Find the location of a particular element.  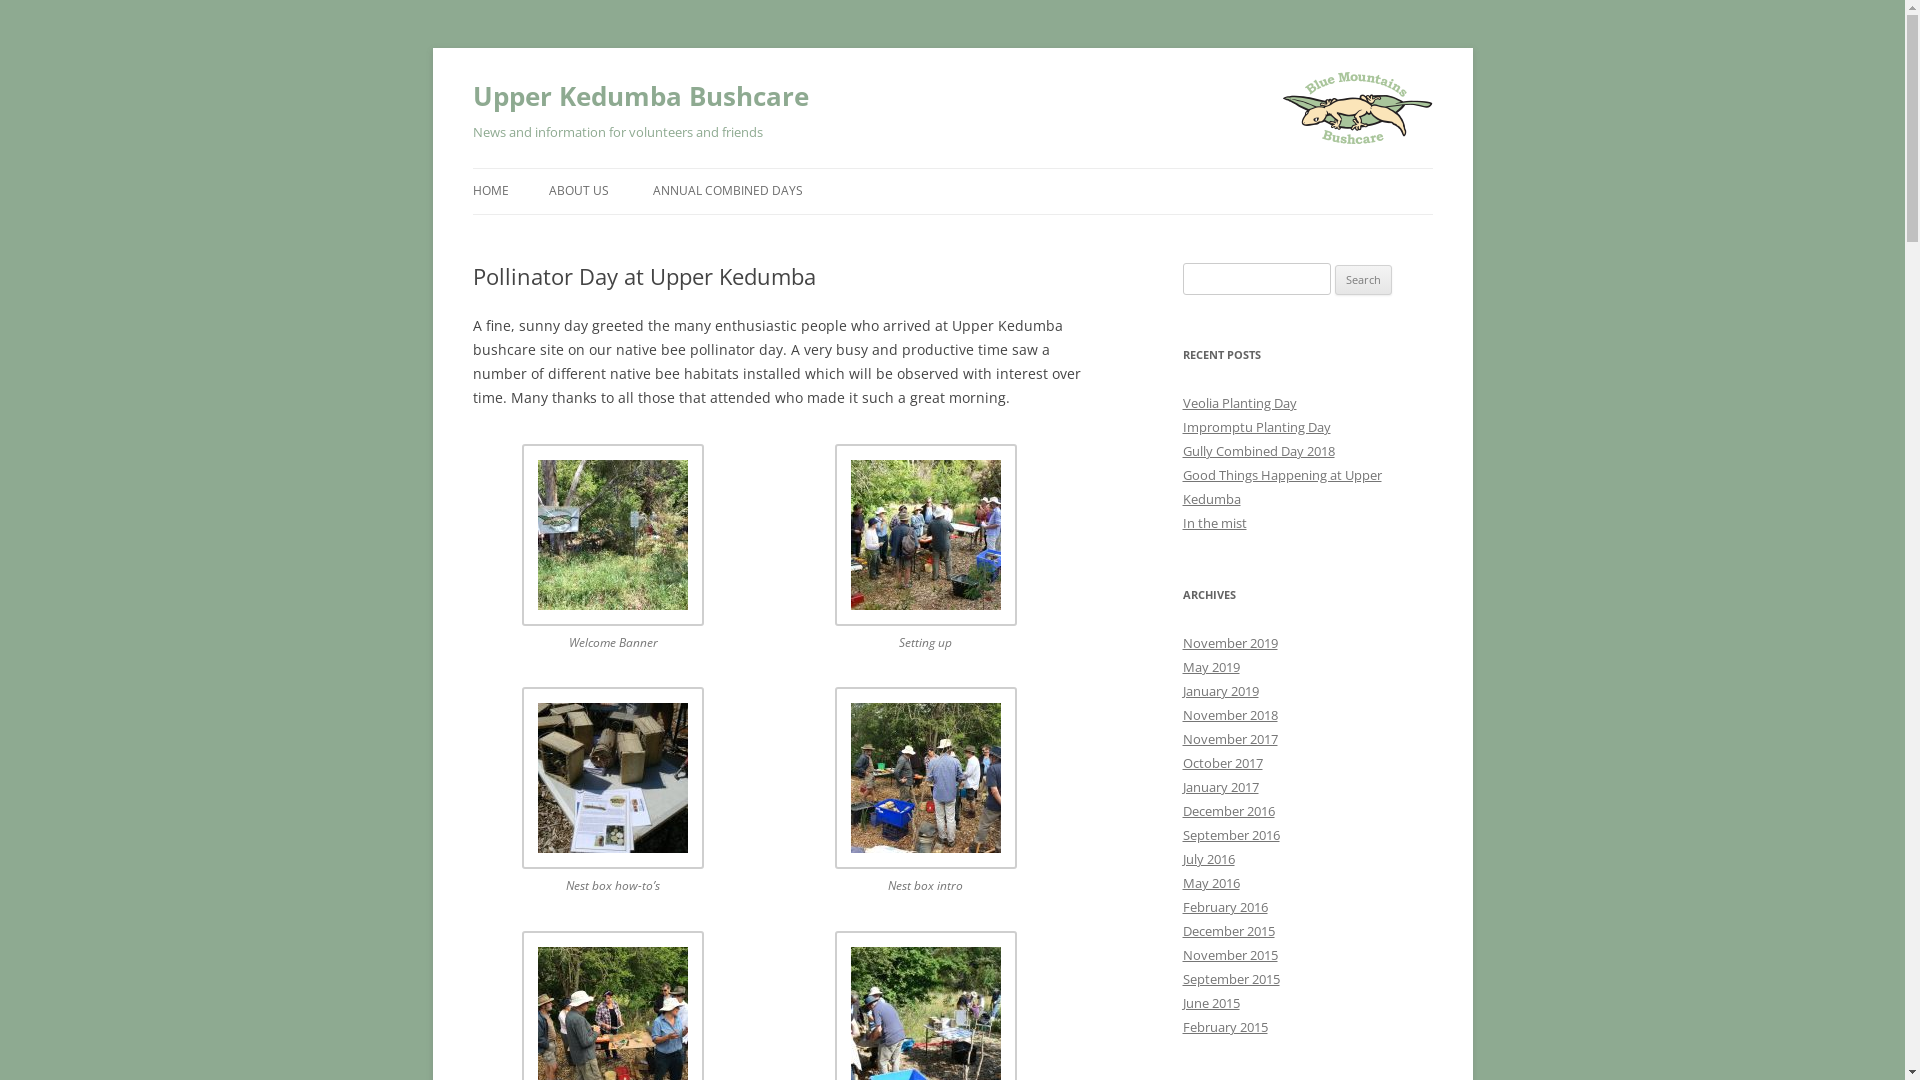

HISTORY is located at coordinates (648, 234).